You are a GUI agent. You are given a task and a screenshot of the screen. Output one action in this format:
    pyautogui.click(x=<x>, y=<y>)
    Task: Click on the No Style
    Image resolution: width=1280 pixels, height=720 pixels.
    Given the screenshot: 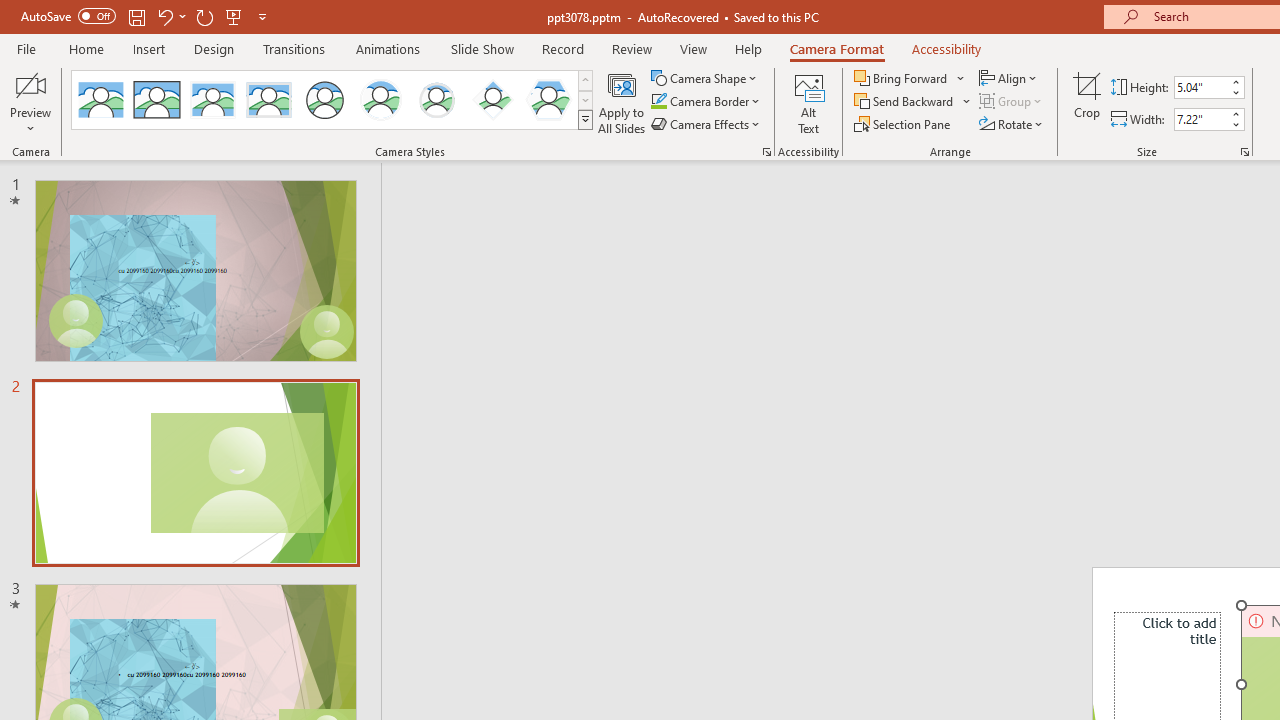 What is the action you would take?
    pyautogui.click(x=100, y=100)
    